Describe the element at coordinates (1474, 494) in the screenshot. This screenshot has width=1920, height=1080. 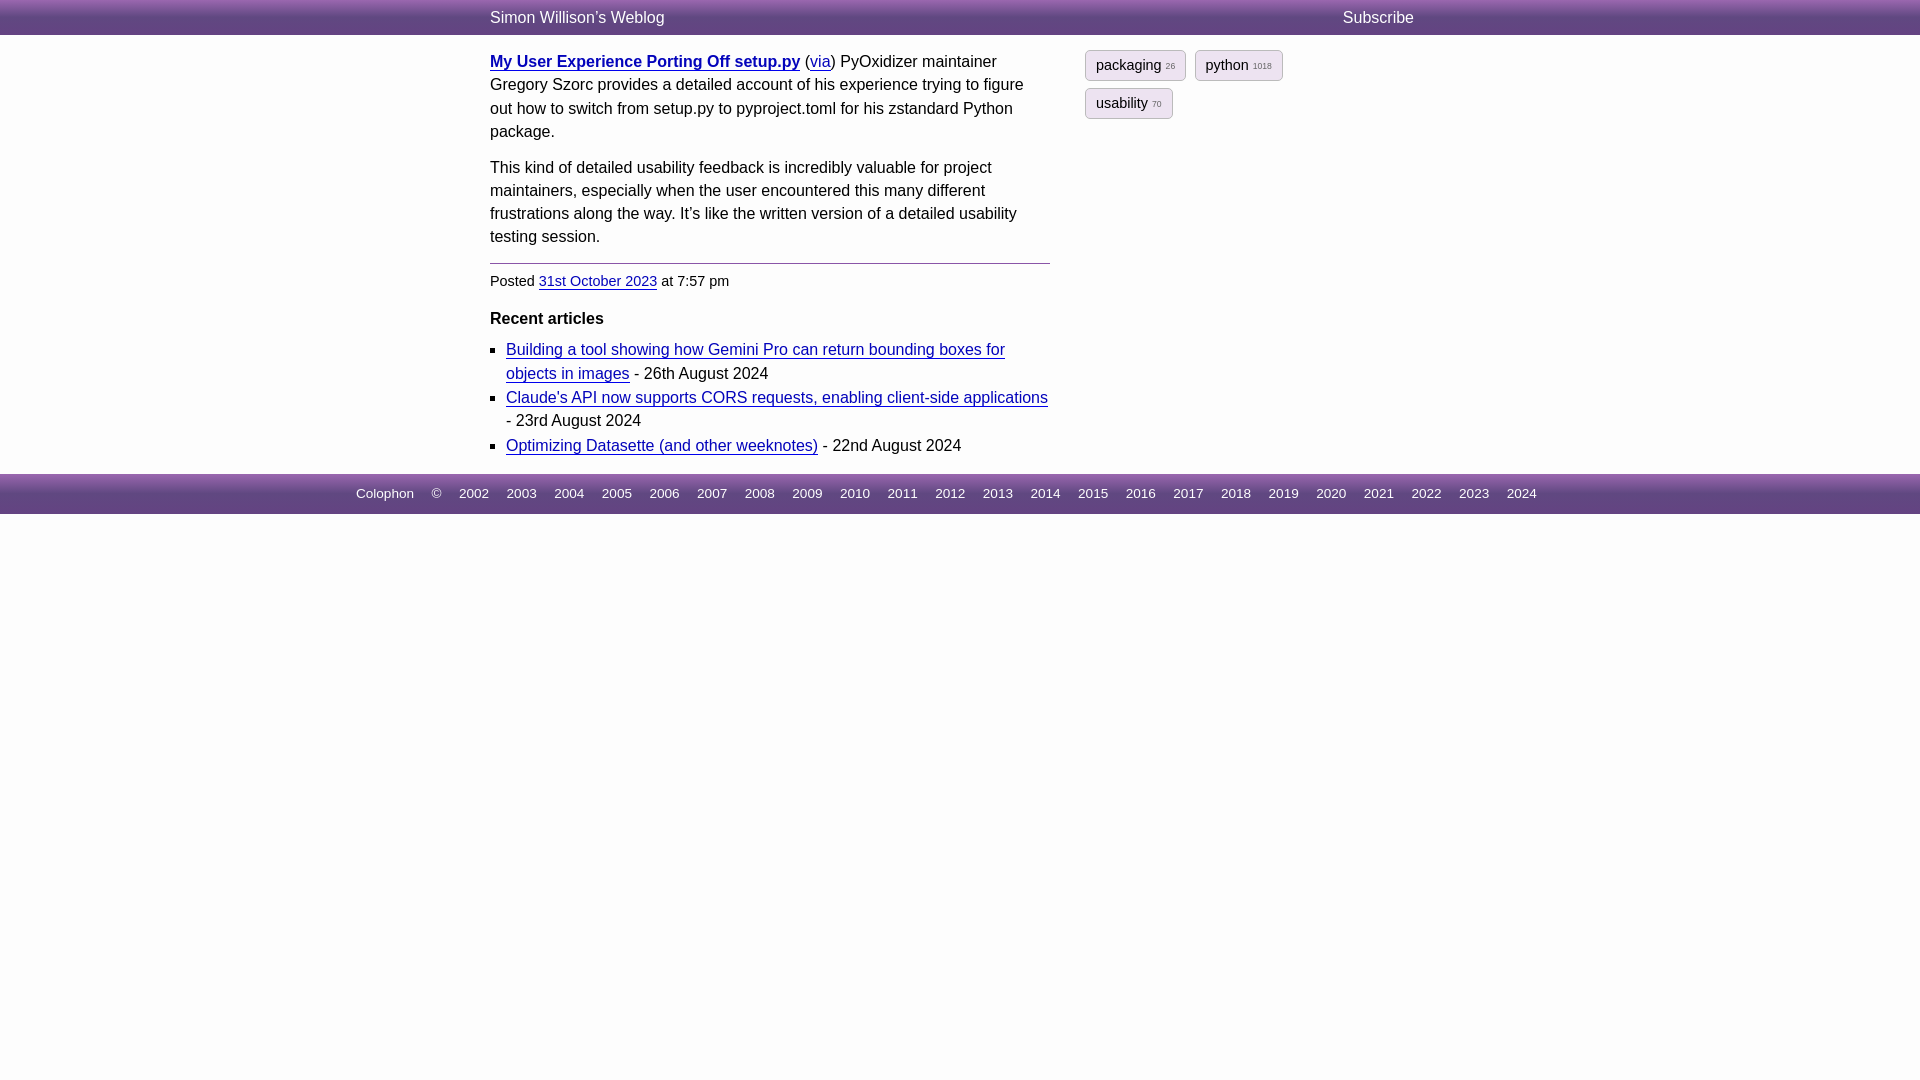
I see `2023` at that location.